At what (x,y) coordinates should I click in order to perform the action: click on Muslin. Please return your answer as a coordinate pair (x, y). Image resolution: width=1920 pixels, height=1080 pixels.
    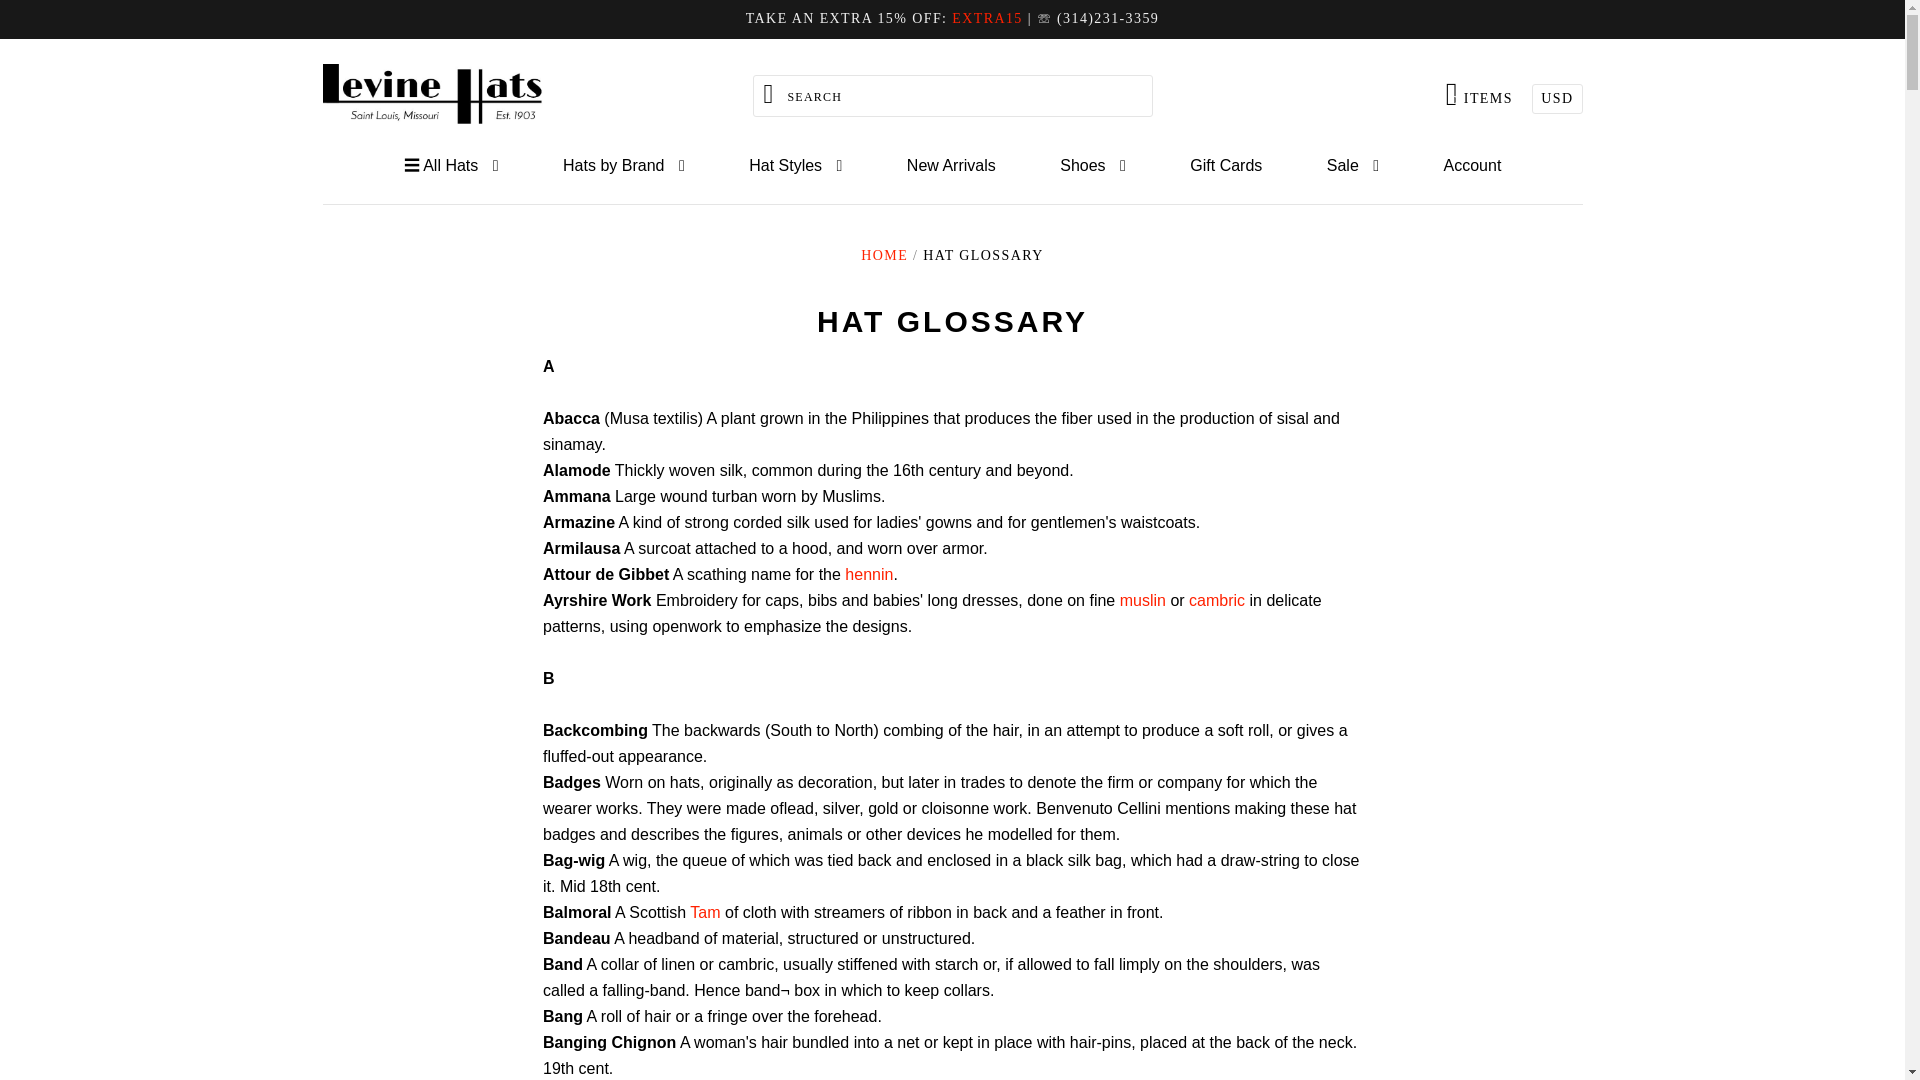
    Looking at the image, I should click on (951, 166).